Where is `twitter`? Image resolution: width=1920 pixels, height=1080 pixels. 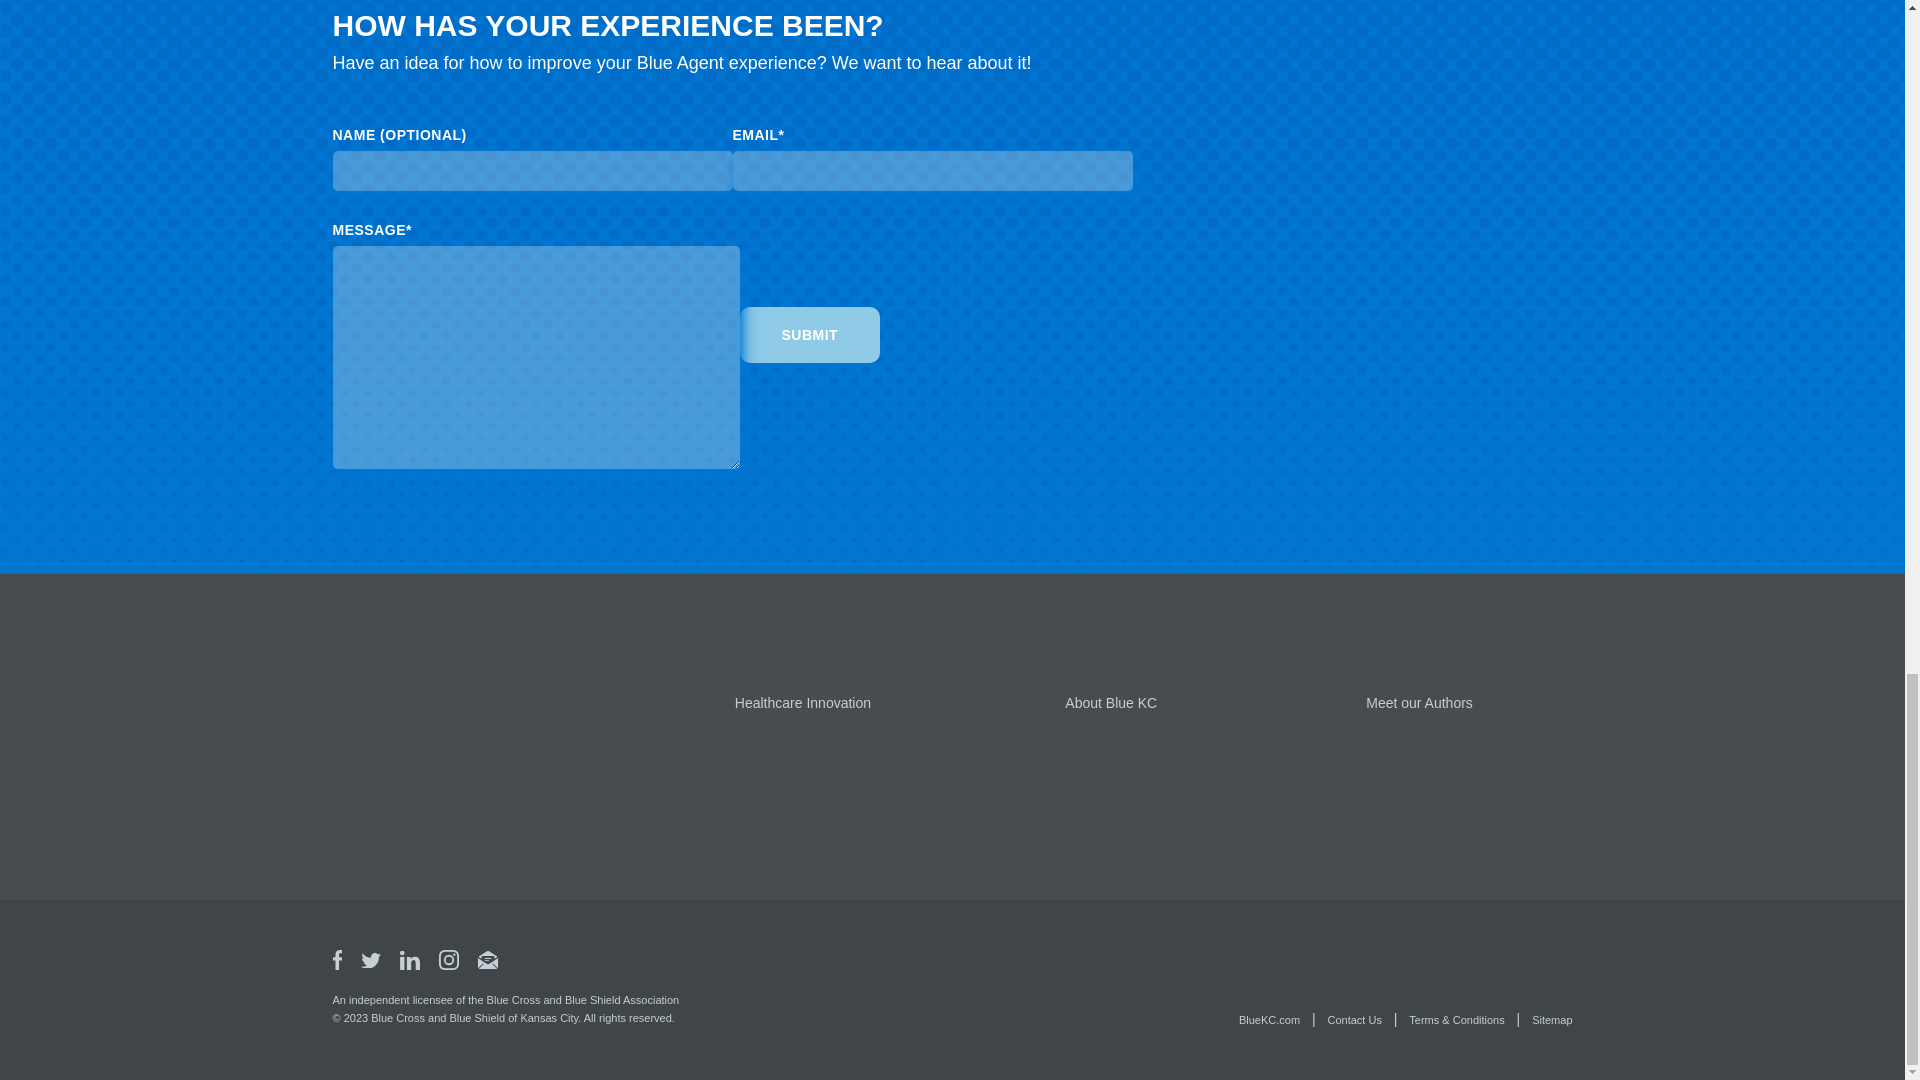
twitter is located at coordinates (370, 960).